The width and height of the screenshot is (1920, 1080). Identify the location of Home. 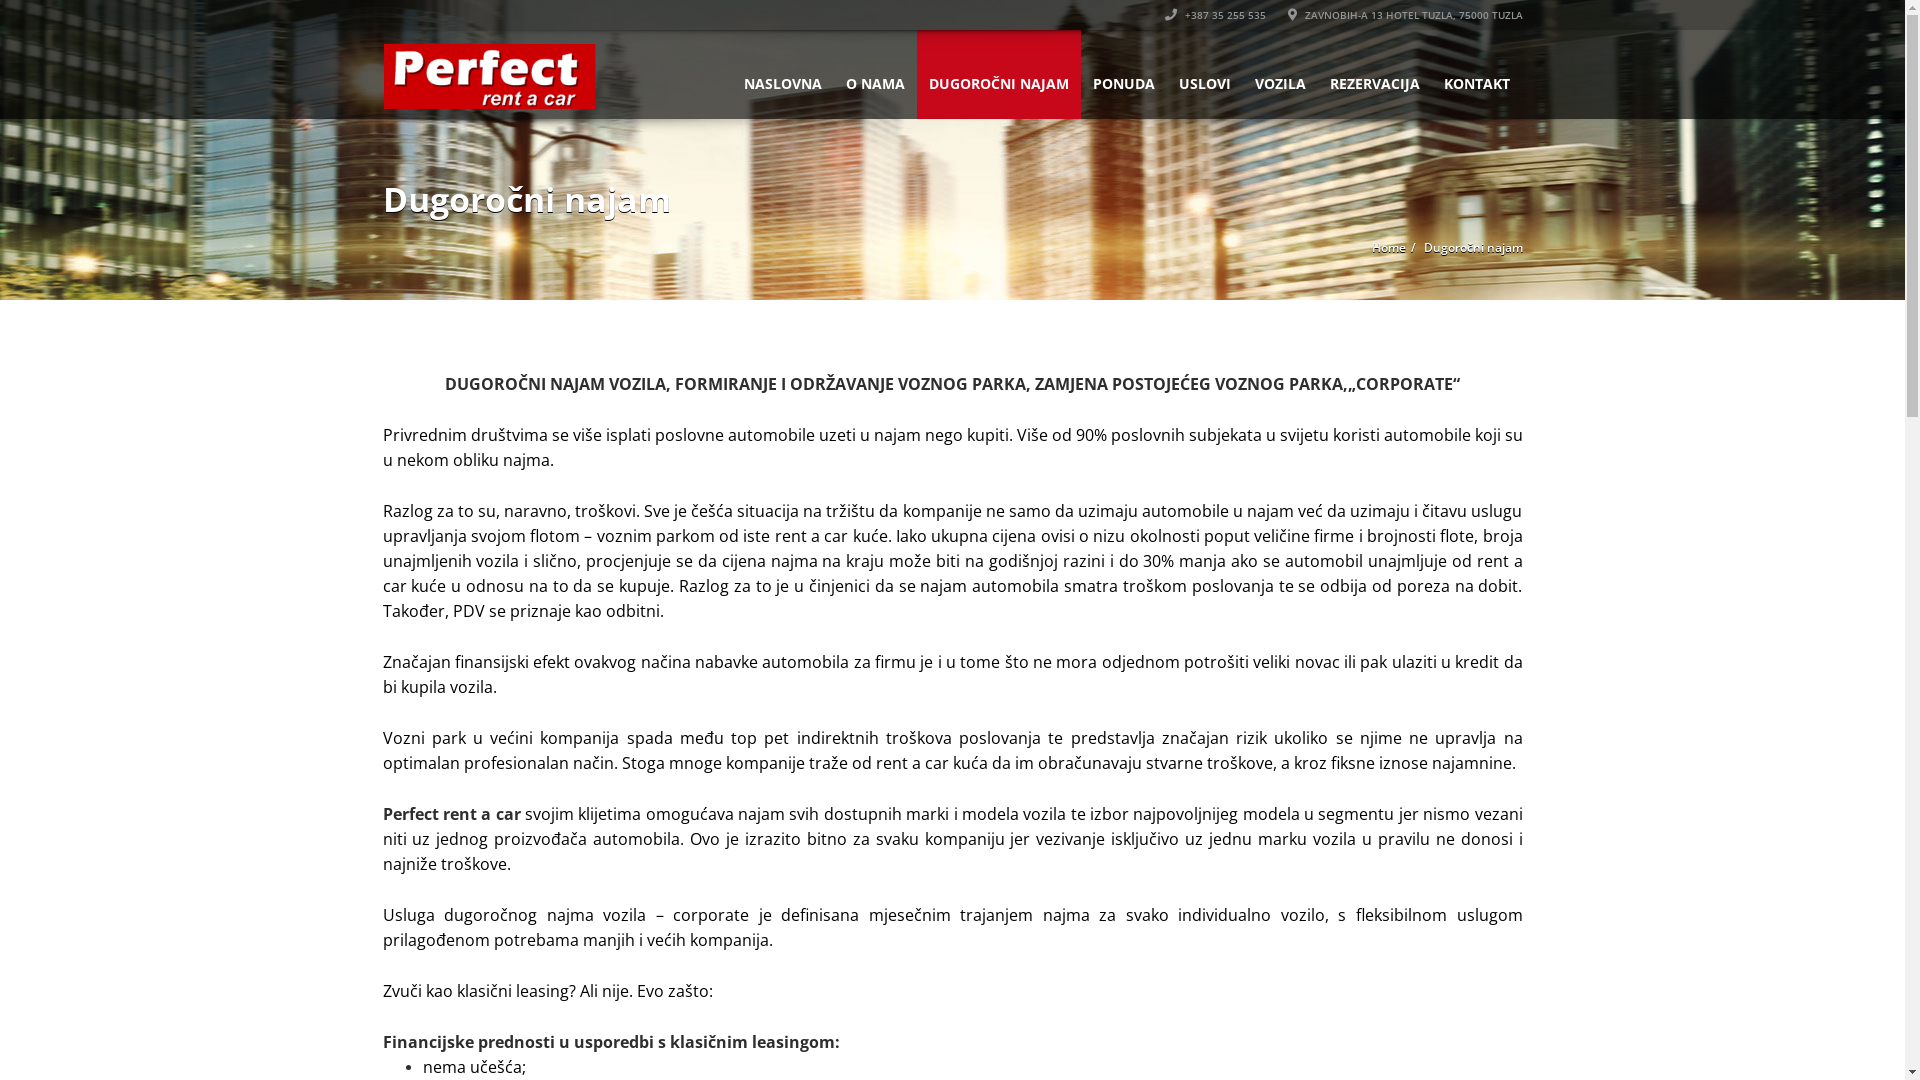
(1389, 248).